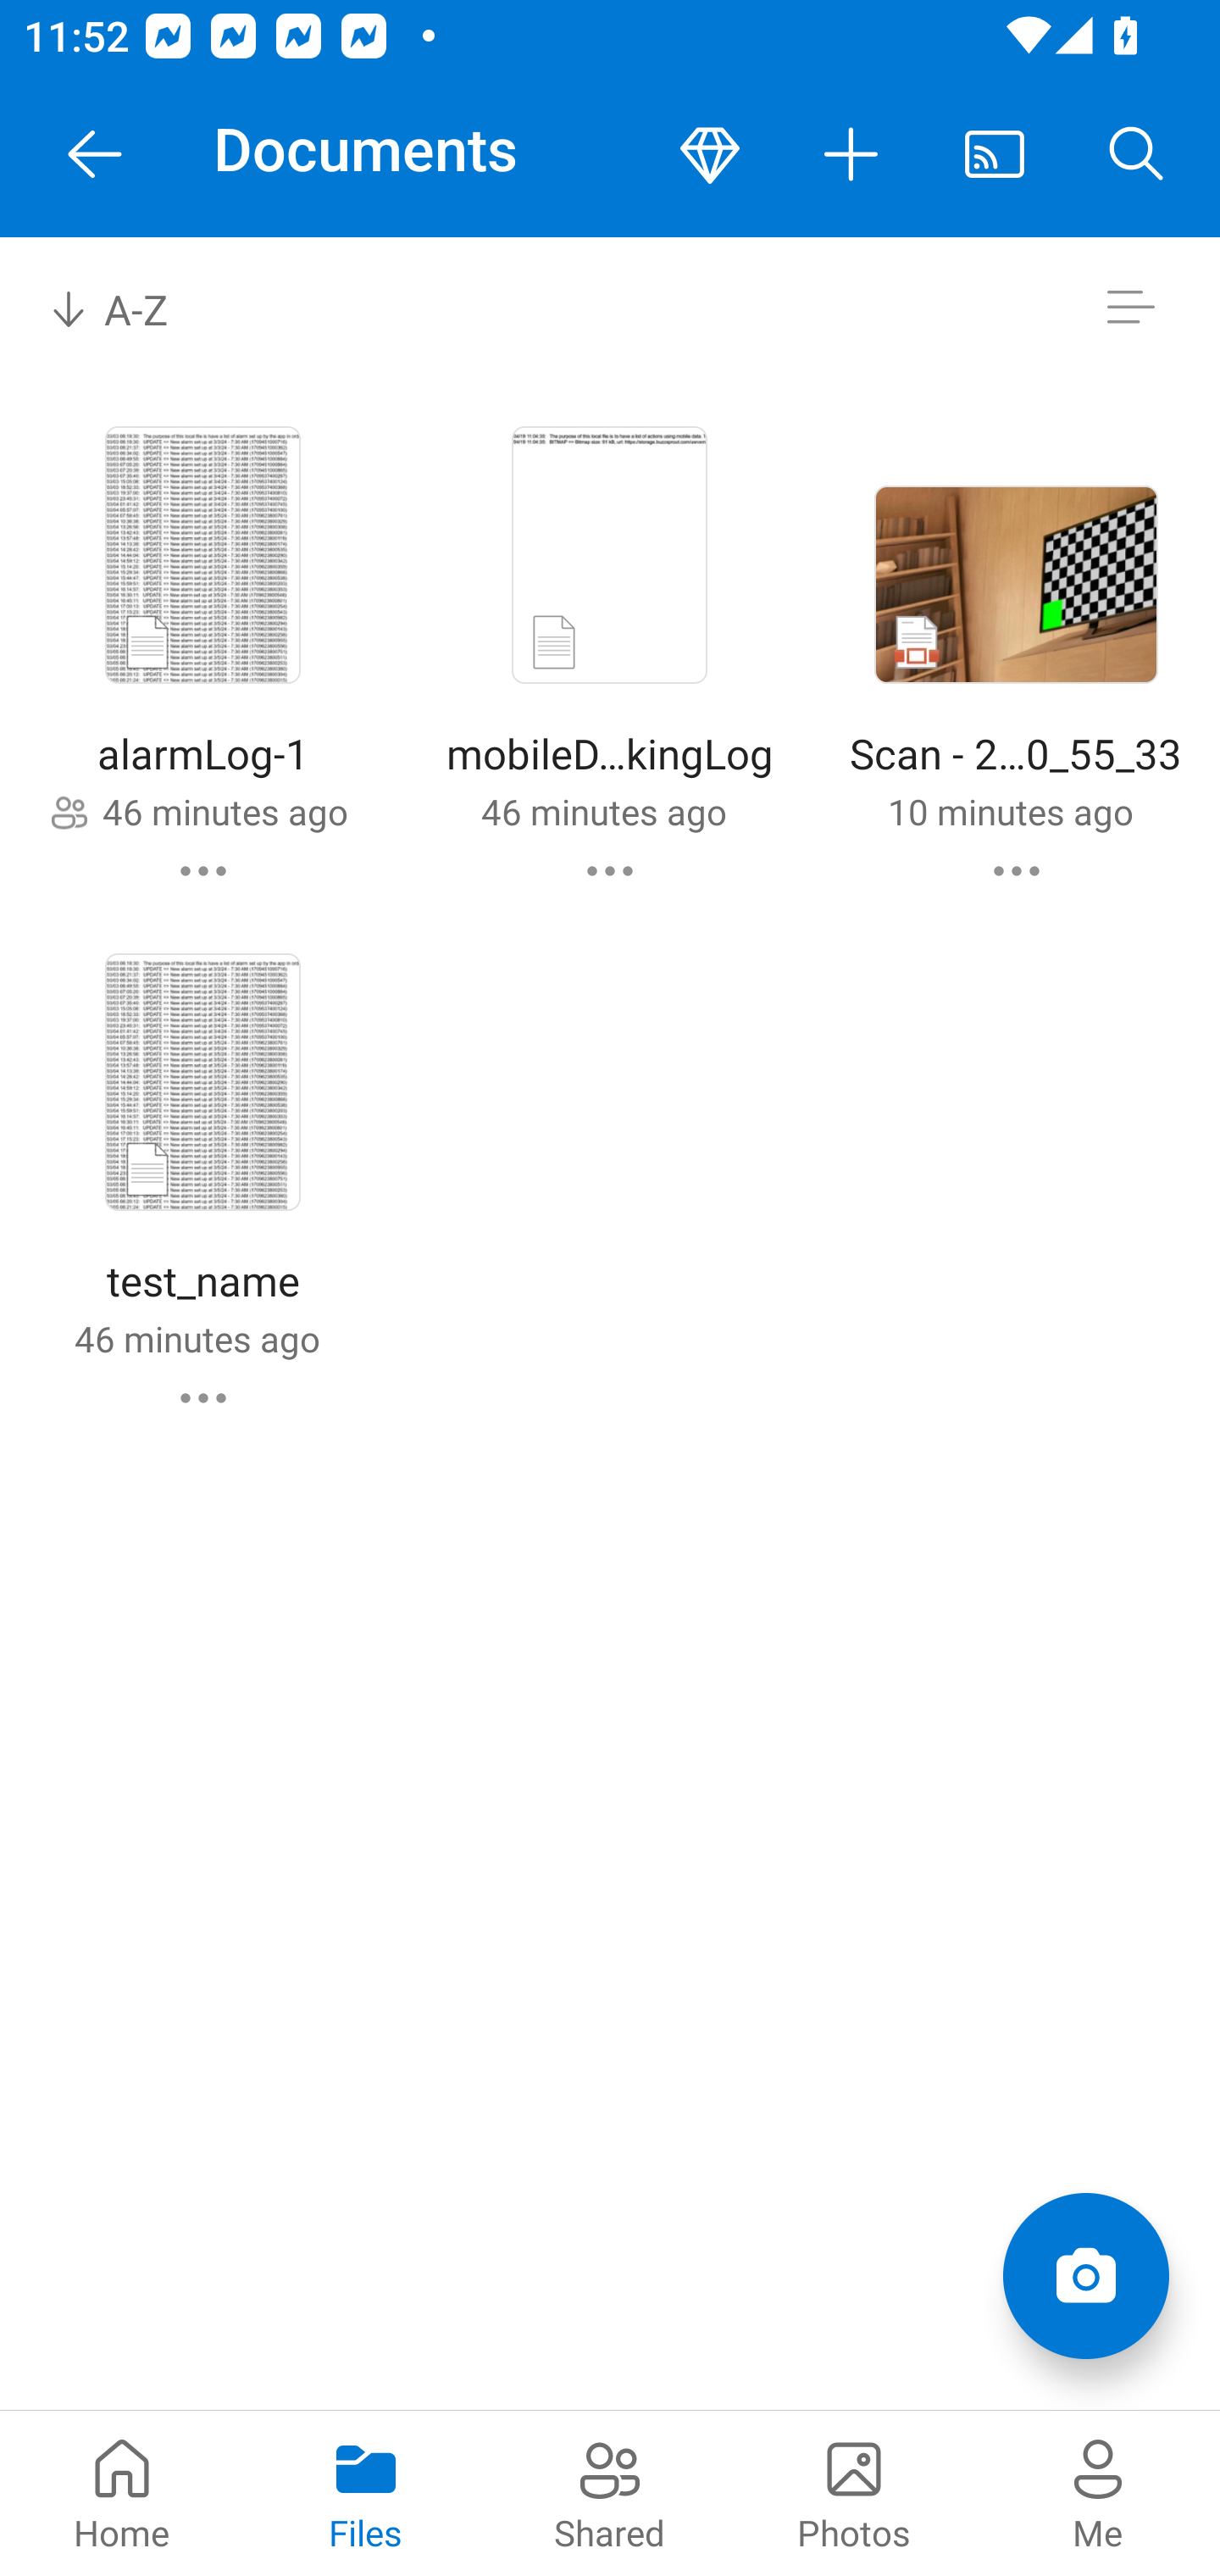 The width and height of the screenshot is (1220, 2576). I want to click on Photos pivot Photos, so click(854, 2493).